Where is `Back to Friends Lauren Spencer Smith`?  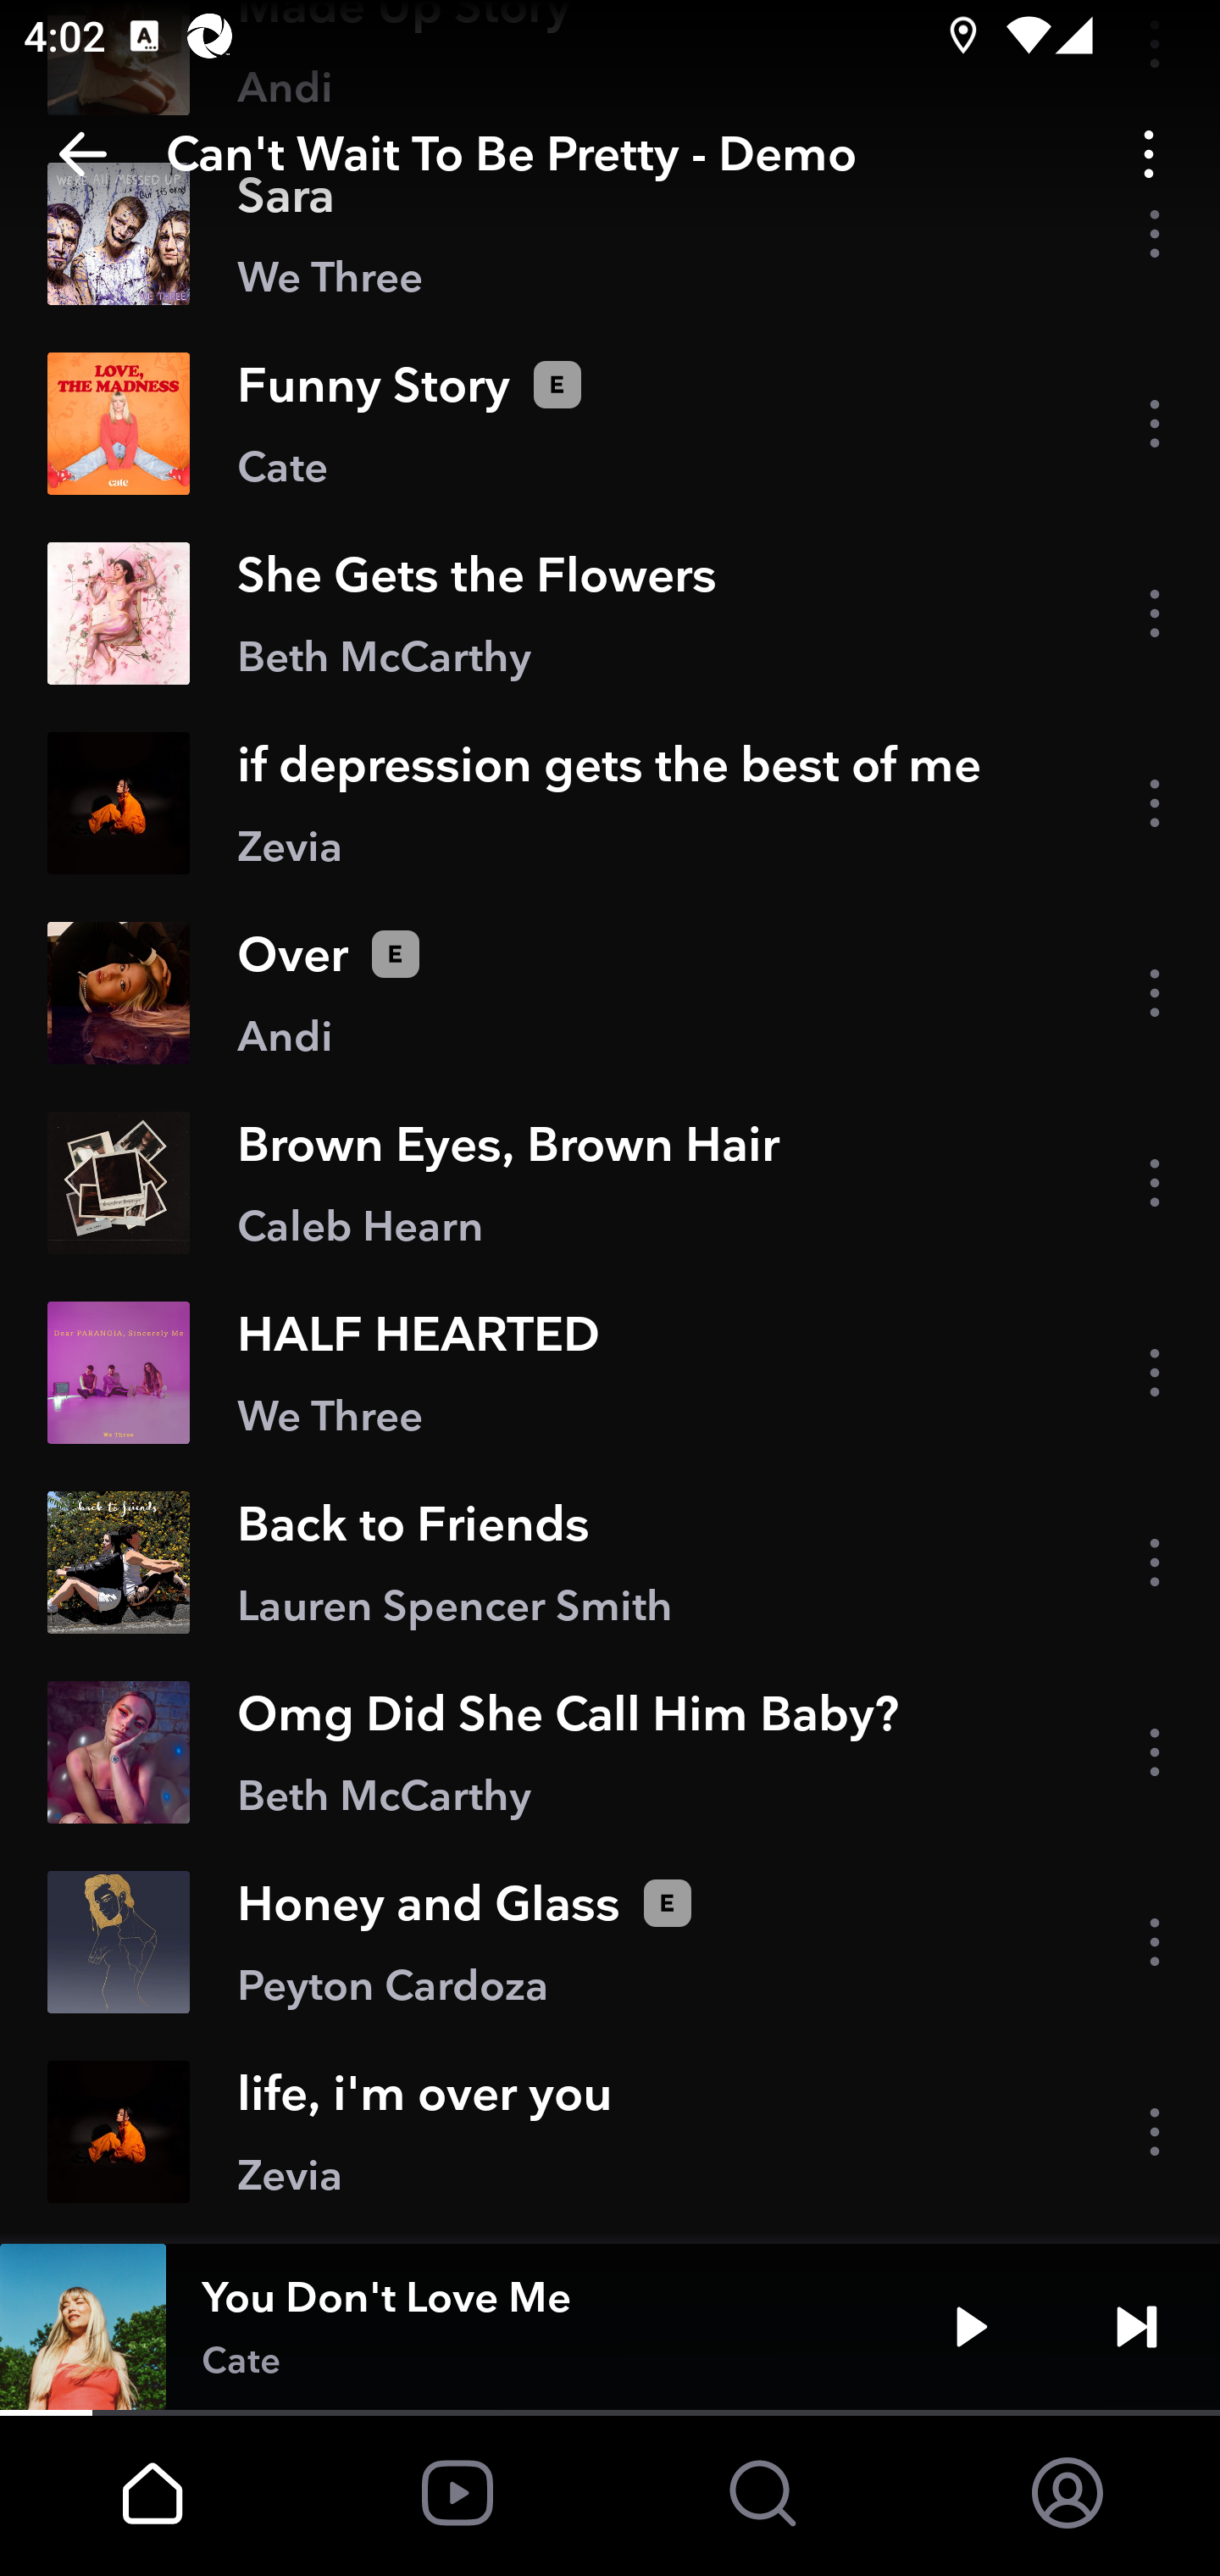 Back to Friends Lauren Spencer Smith is located at coordinates (610, 1562).